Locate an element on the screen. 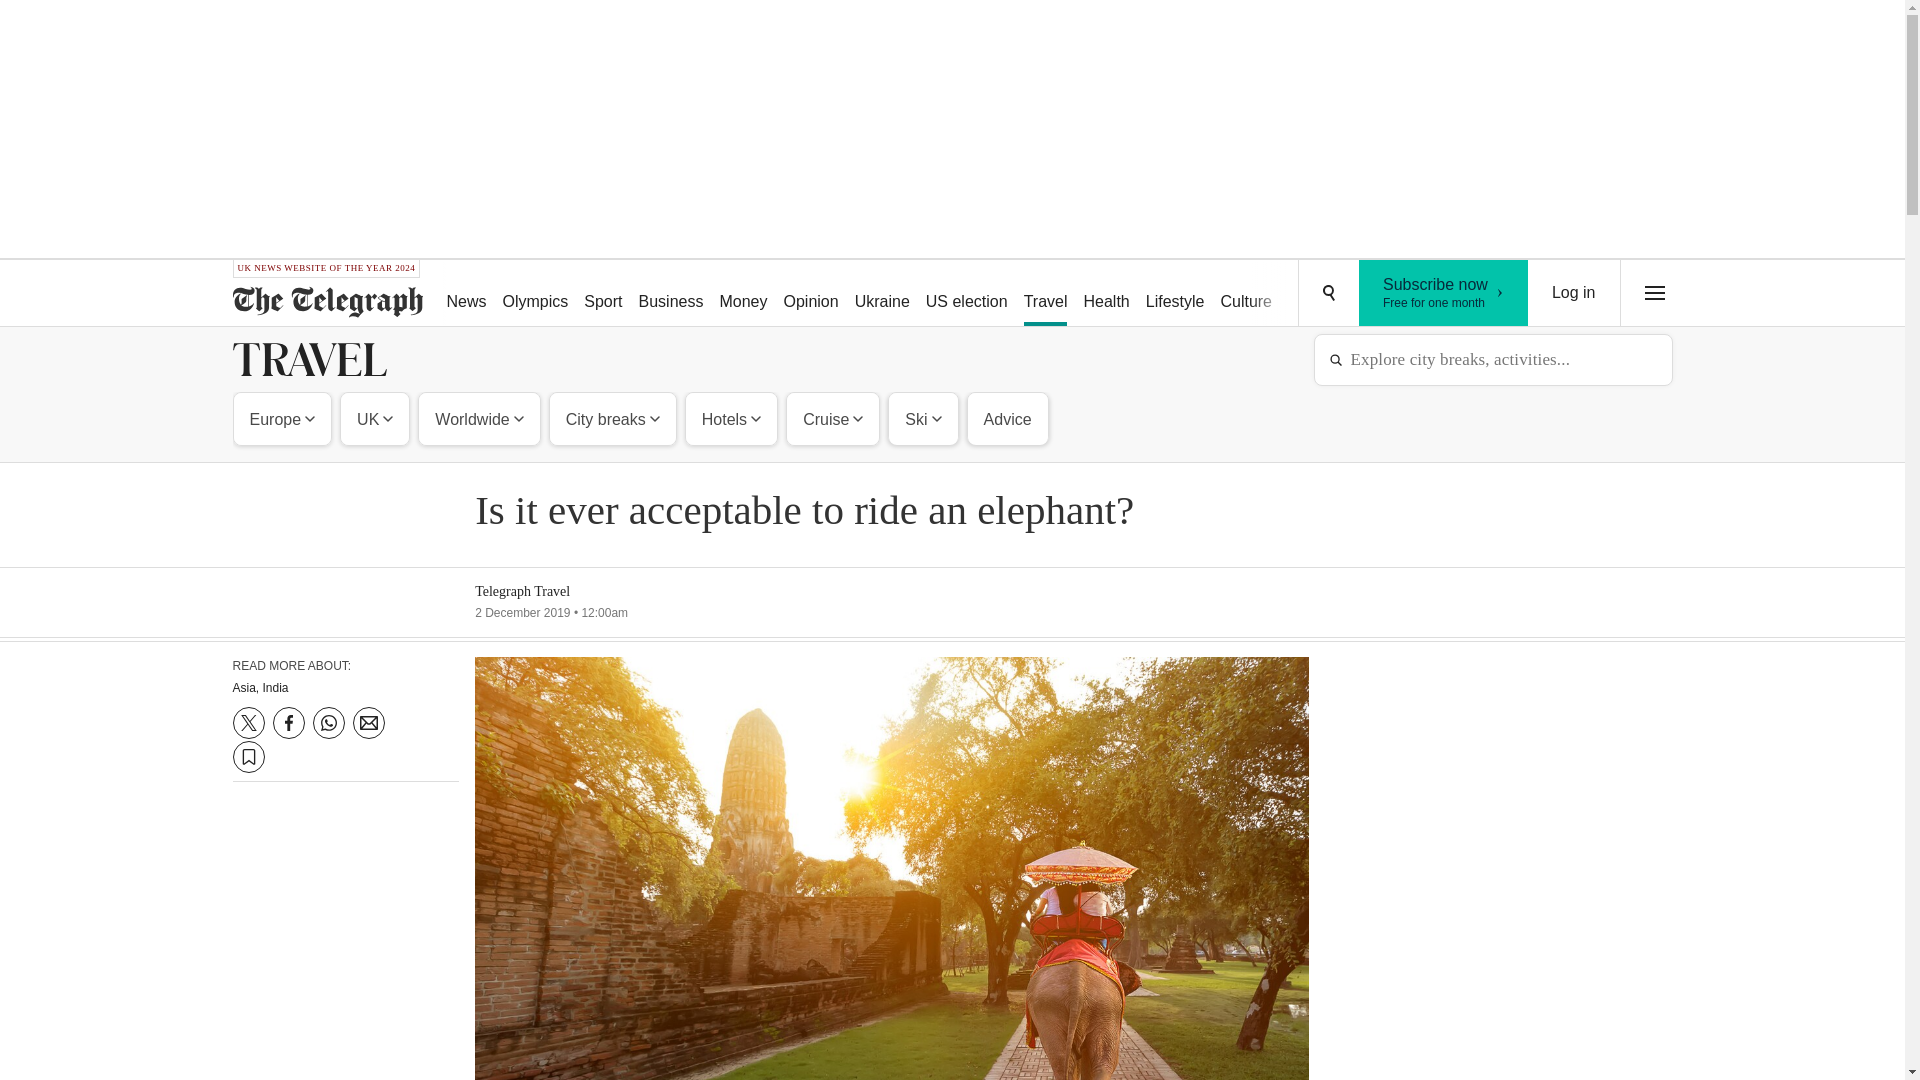  Opinion is located at coordinates (810, 294).